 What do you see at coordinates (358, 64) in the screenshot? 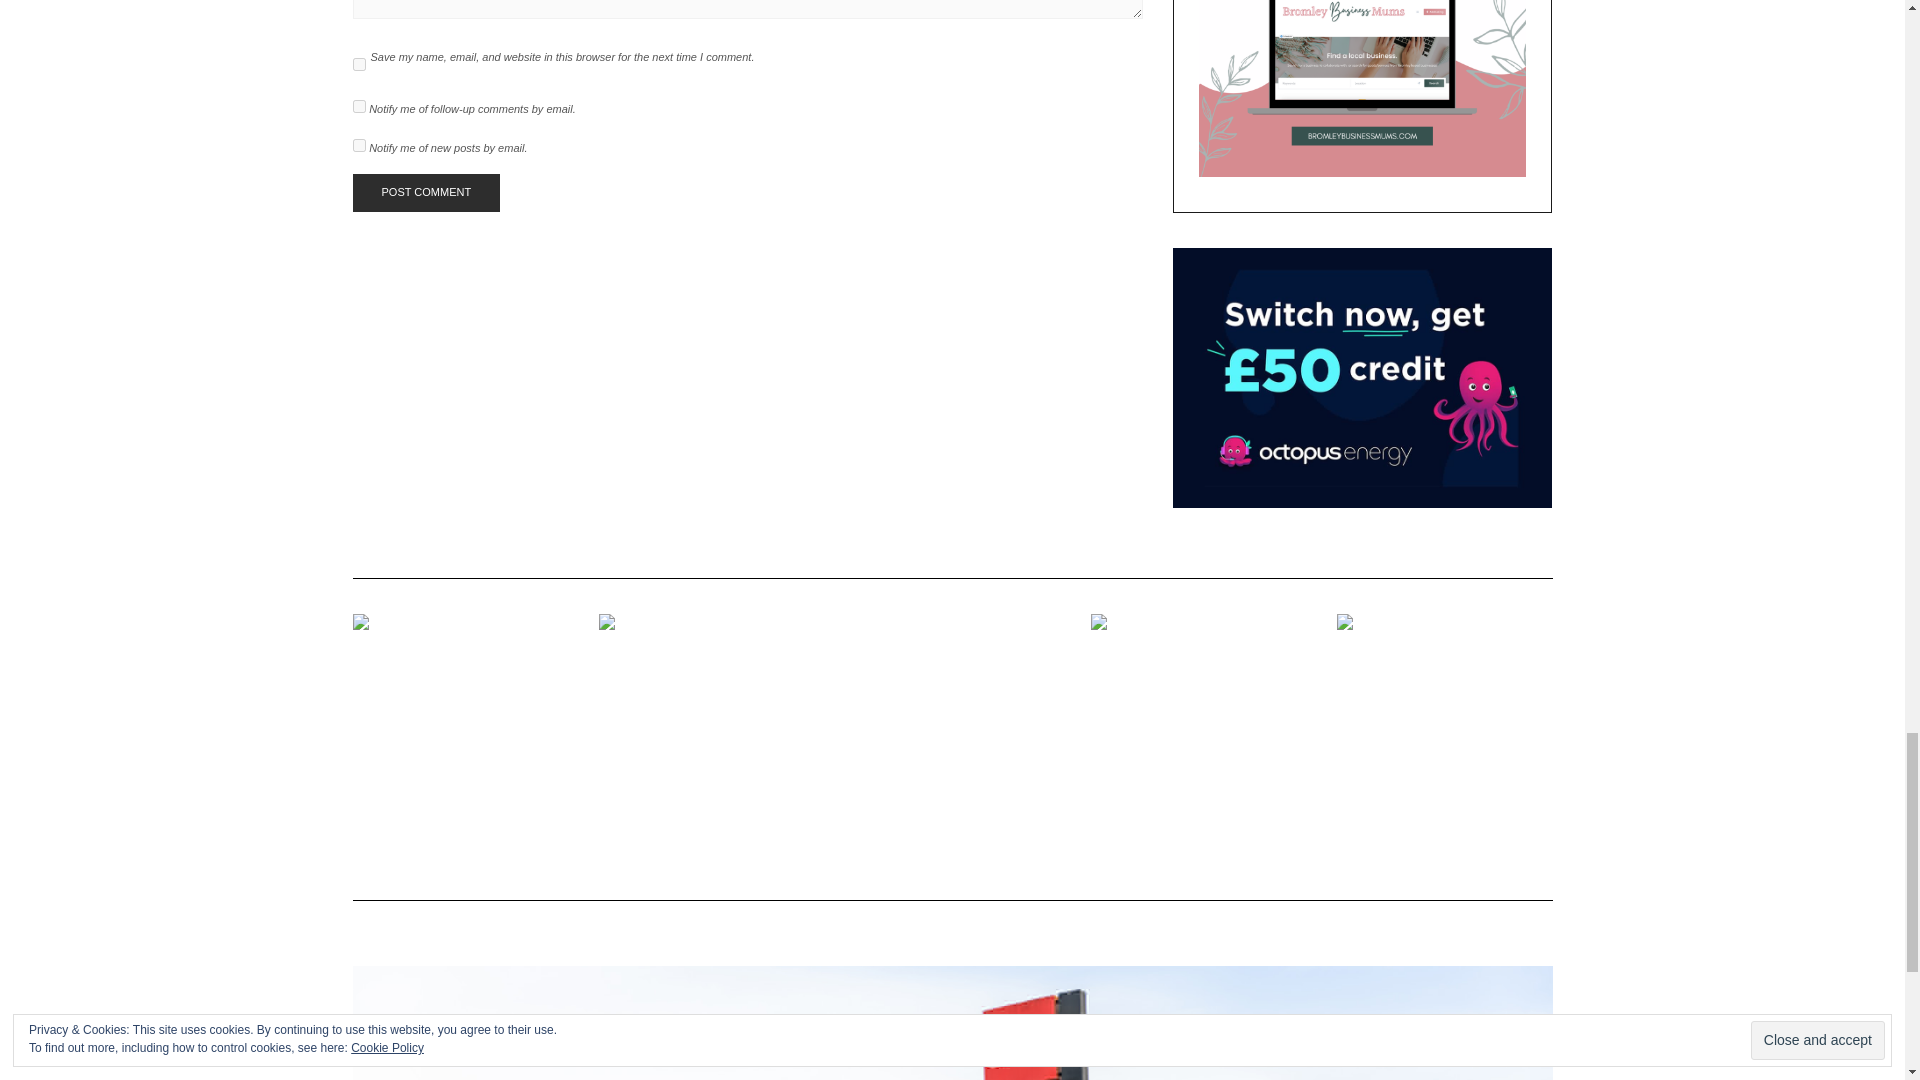
I see `yes` at bounding box center [358, 64].